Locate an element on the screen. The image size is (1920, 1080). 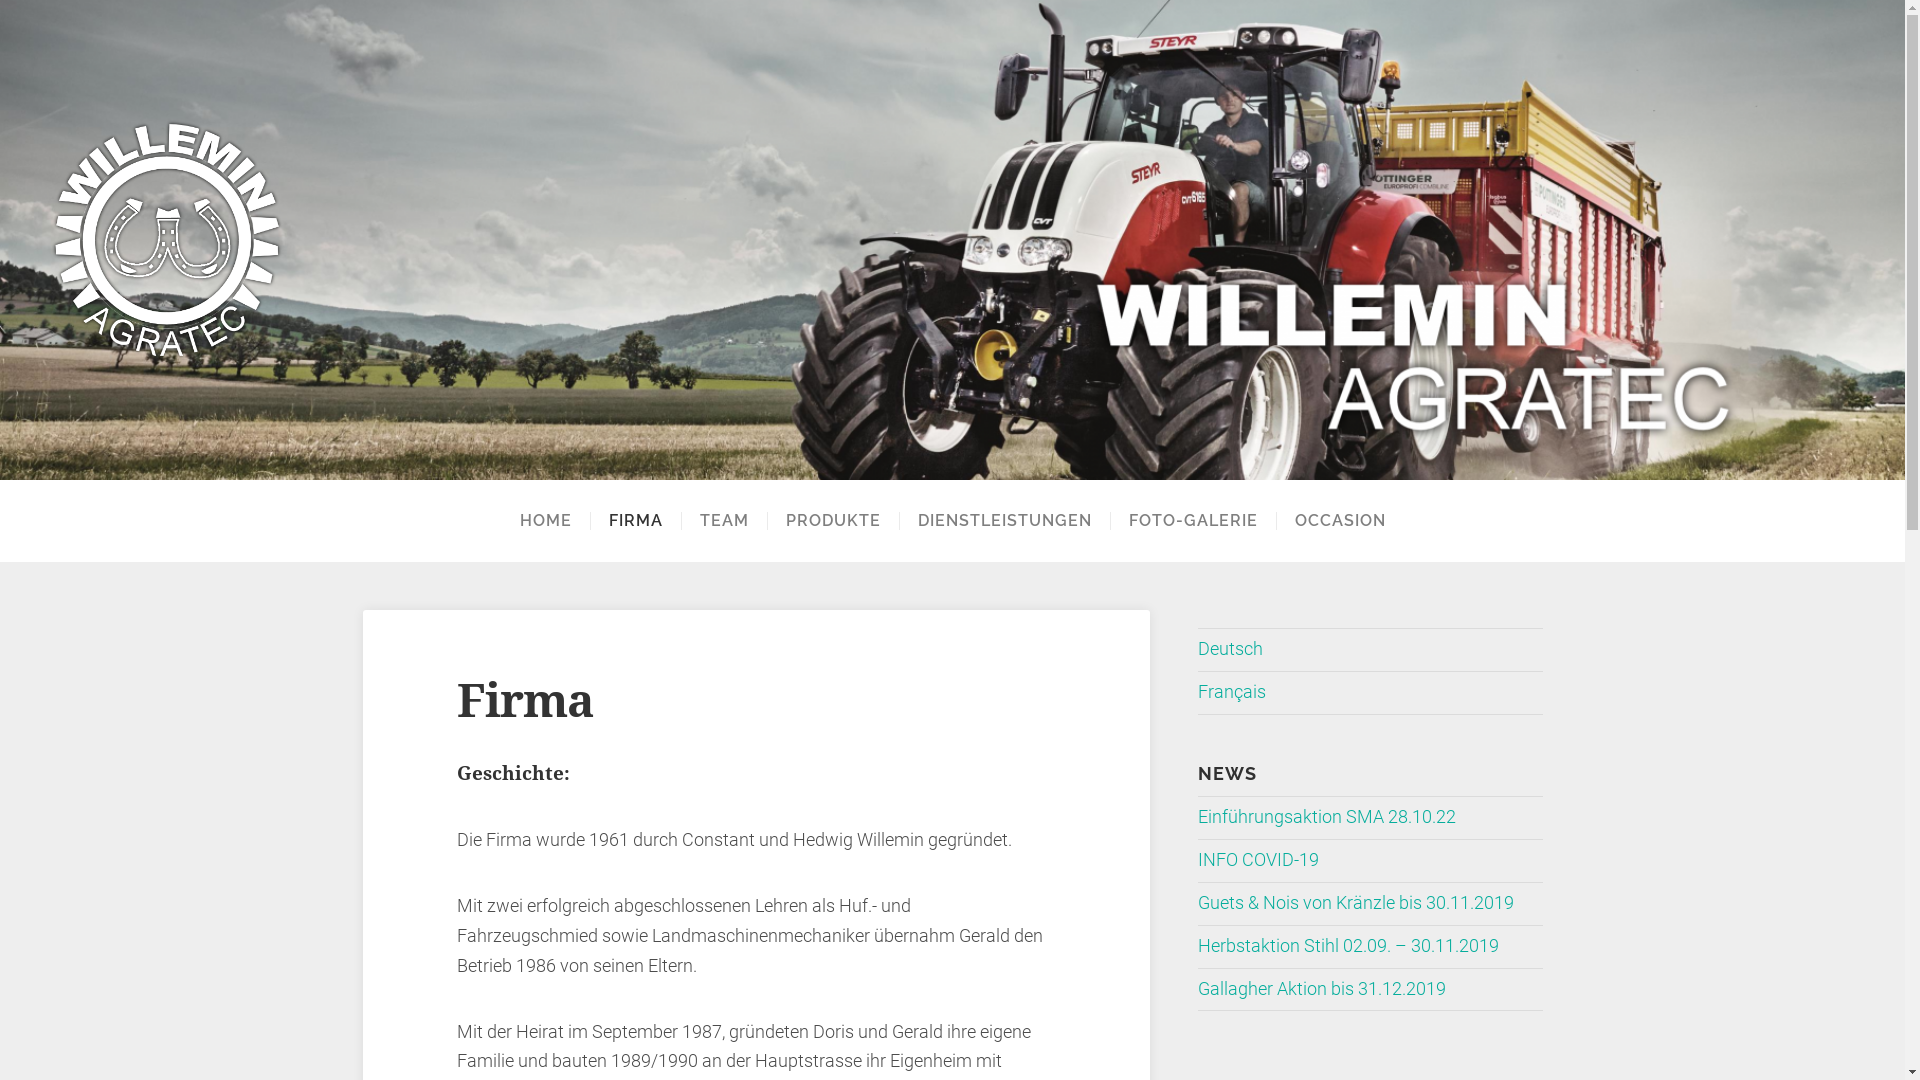
Deutsch is located at coordinates (1230, 649).